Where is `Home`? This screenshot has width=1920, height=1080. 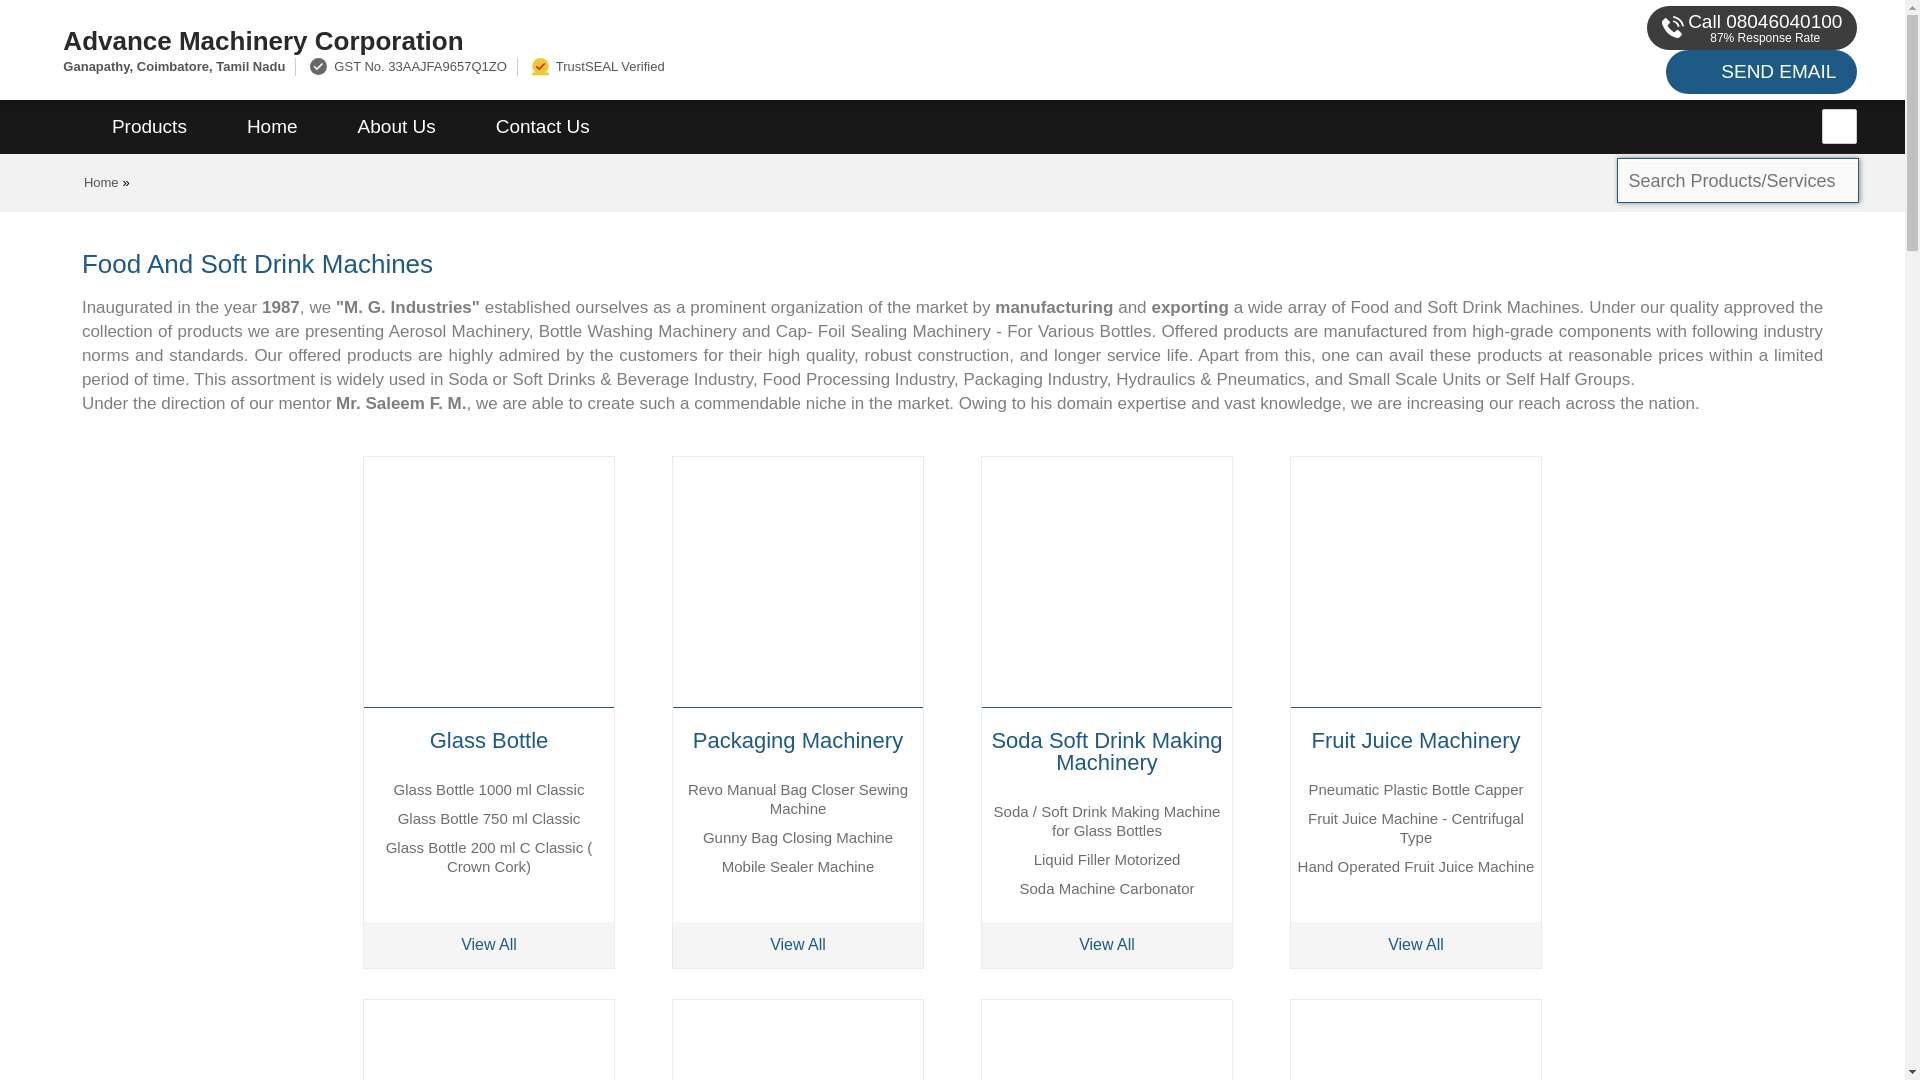 Home is located at coordinates (272, 127).